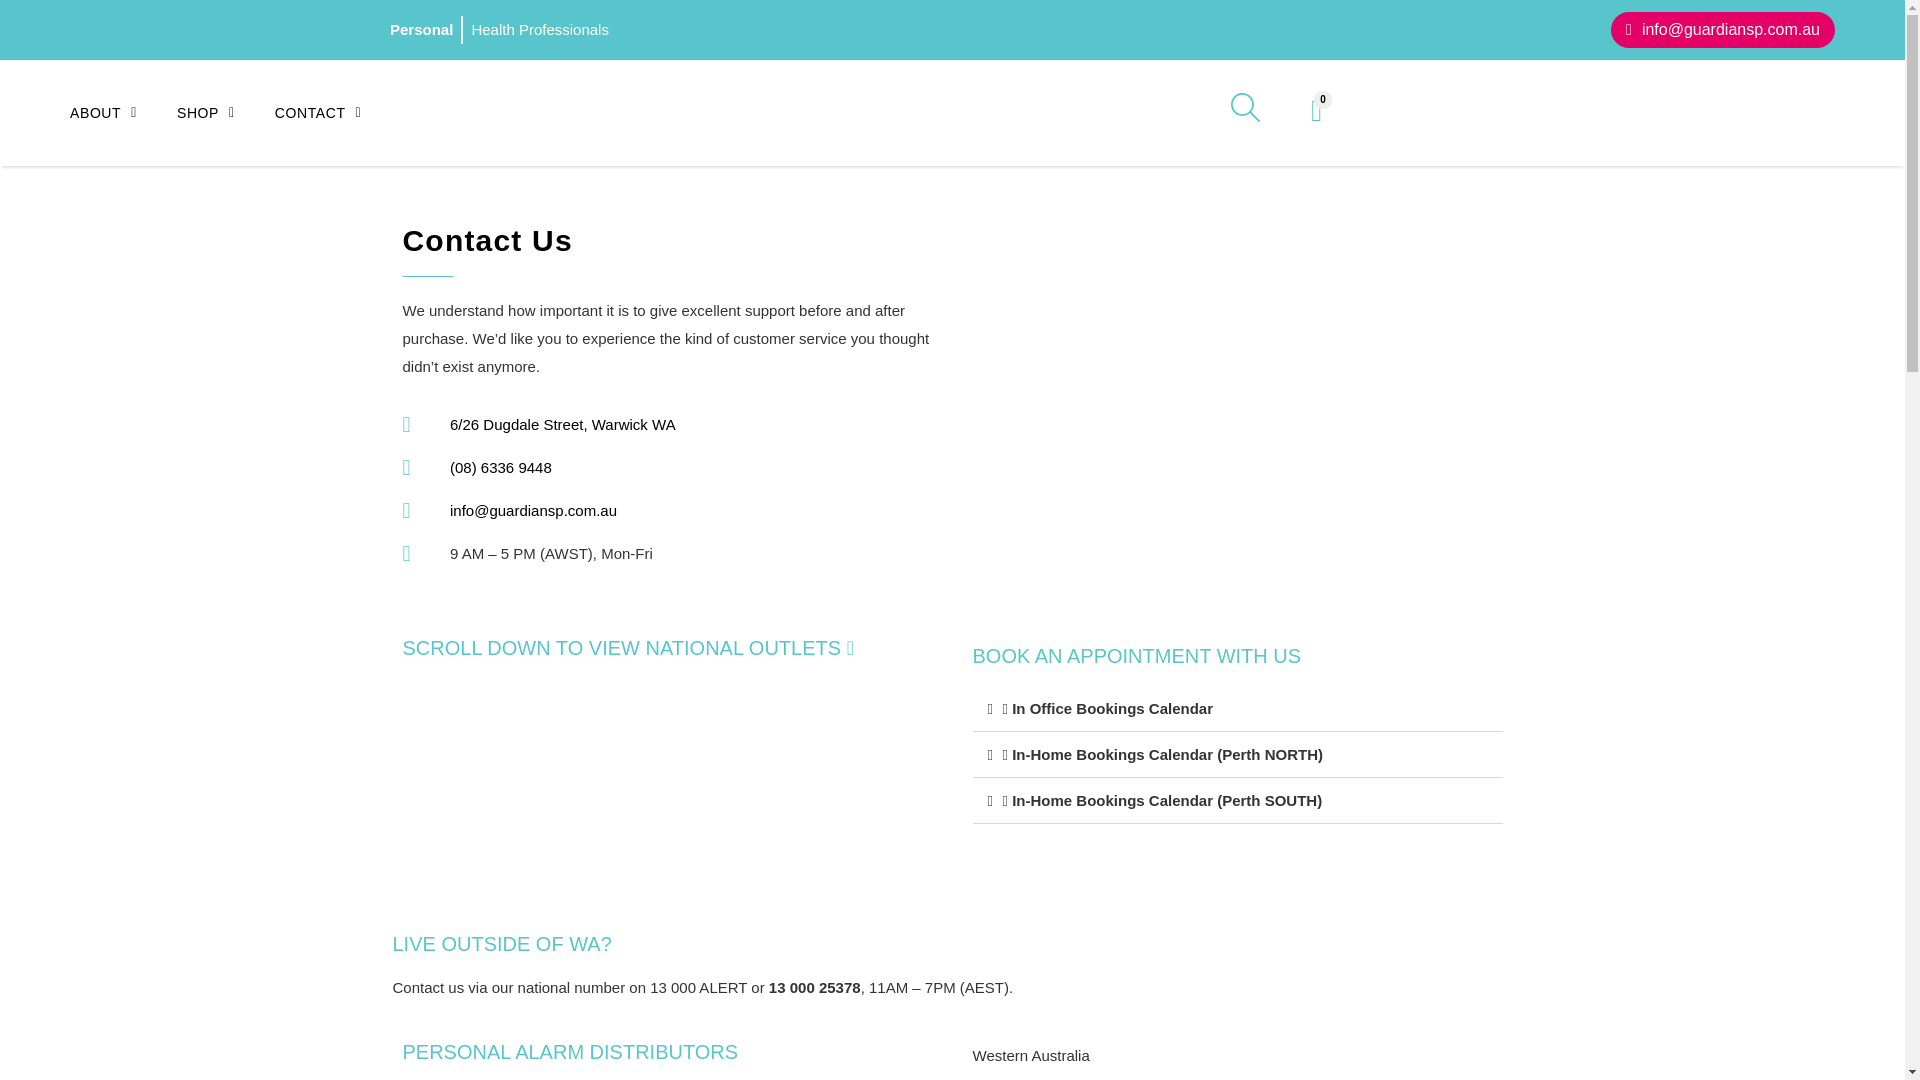 The height and width of the screenshot is (1080, 1920). Describe the element at coordinates (667, 424) in the screenshot. I see `6/26 Dugdale Street, Warwick WA` at that location.